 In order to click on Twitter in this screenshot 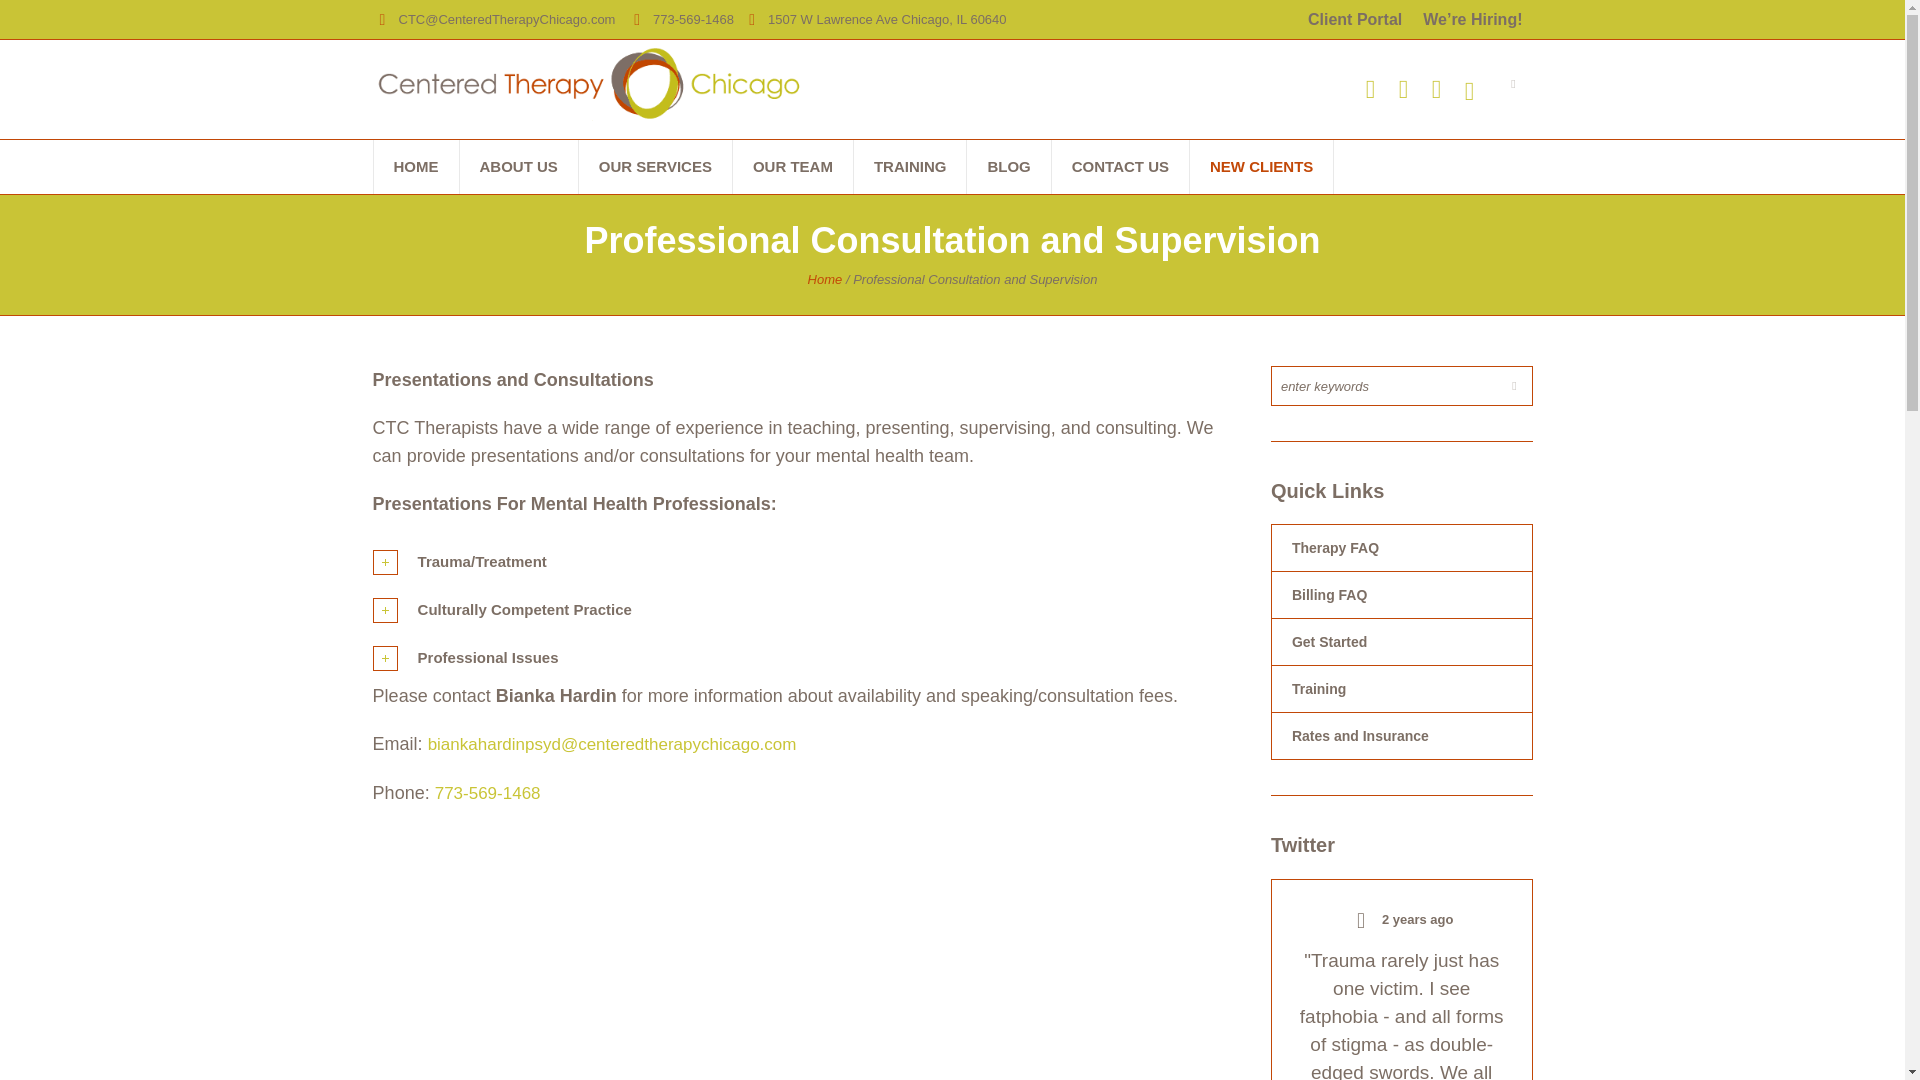, I will do `click(1370, 89)`.